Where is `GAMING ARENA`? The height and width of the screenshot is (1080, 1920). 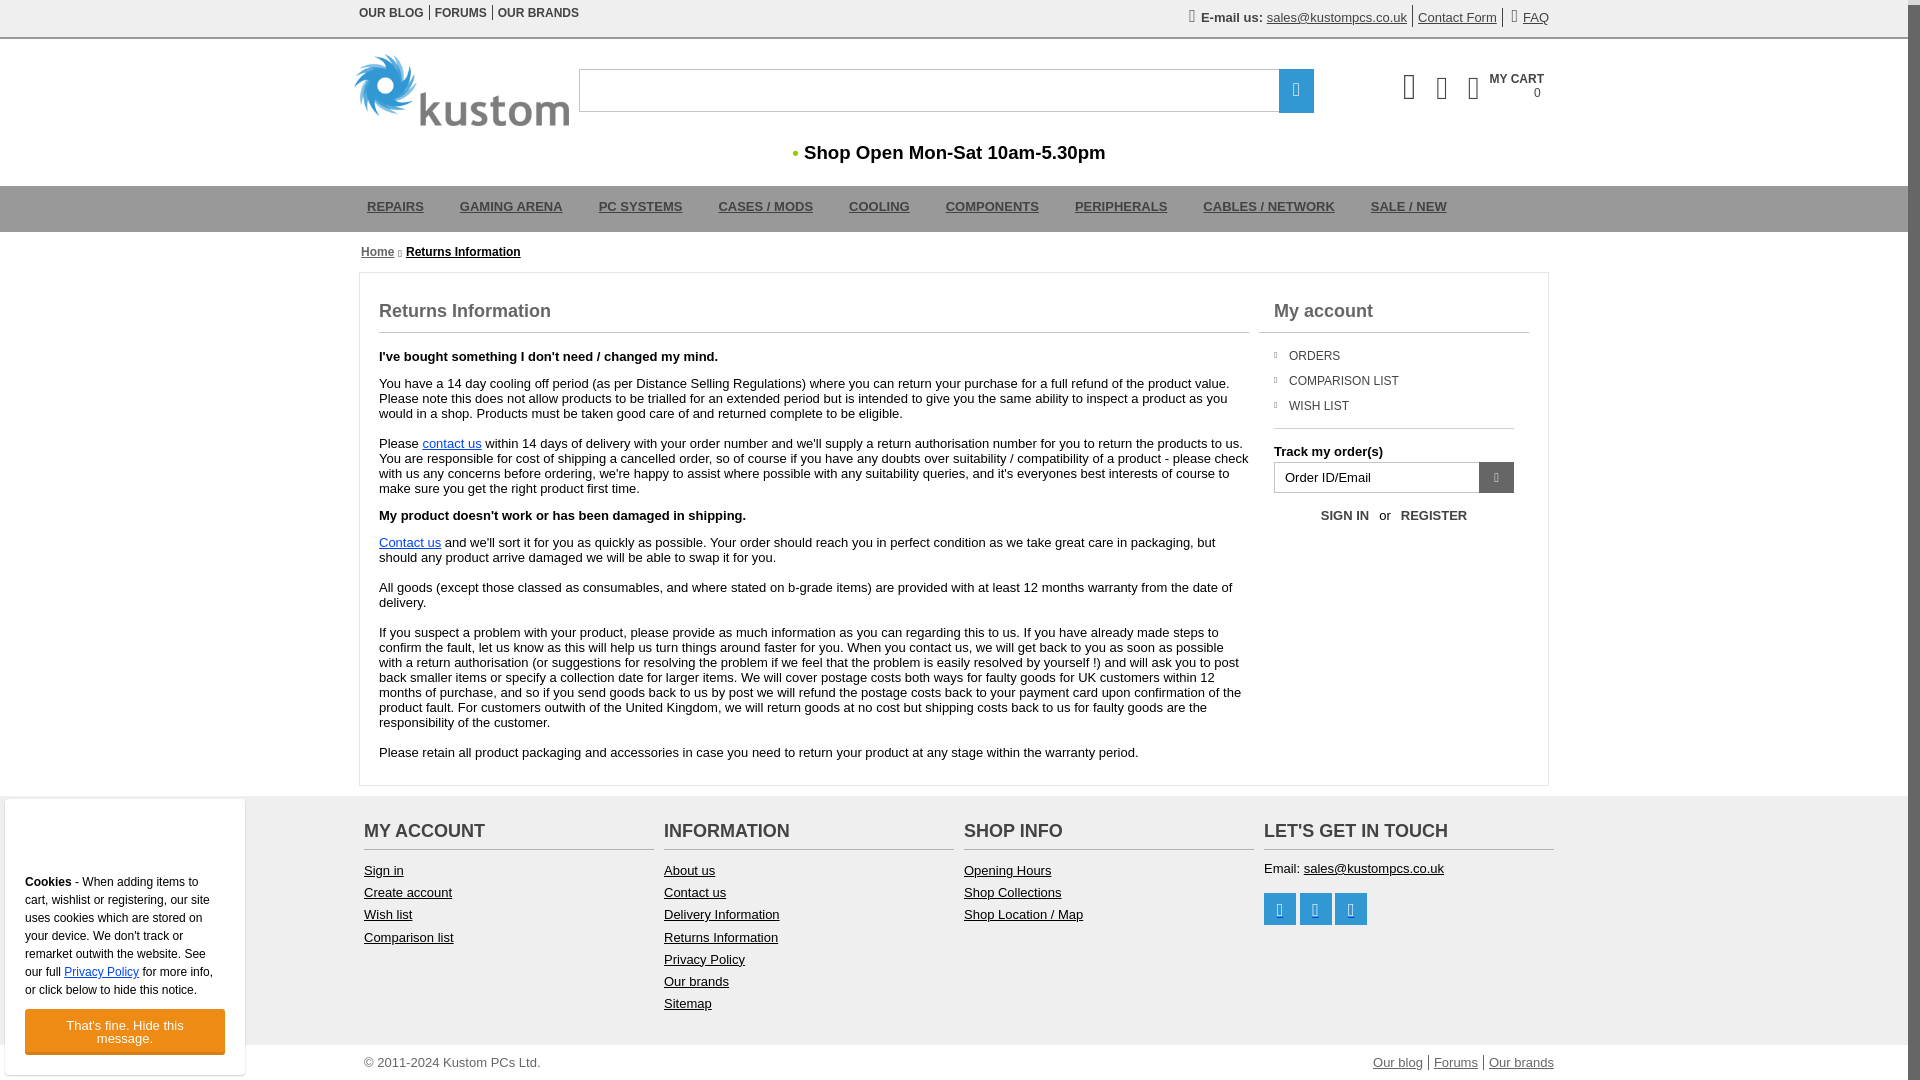
GAMING ARENA is located at coordinates (1458, 16).